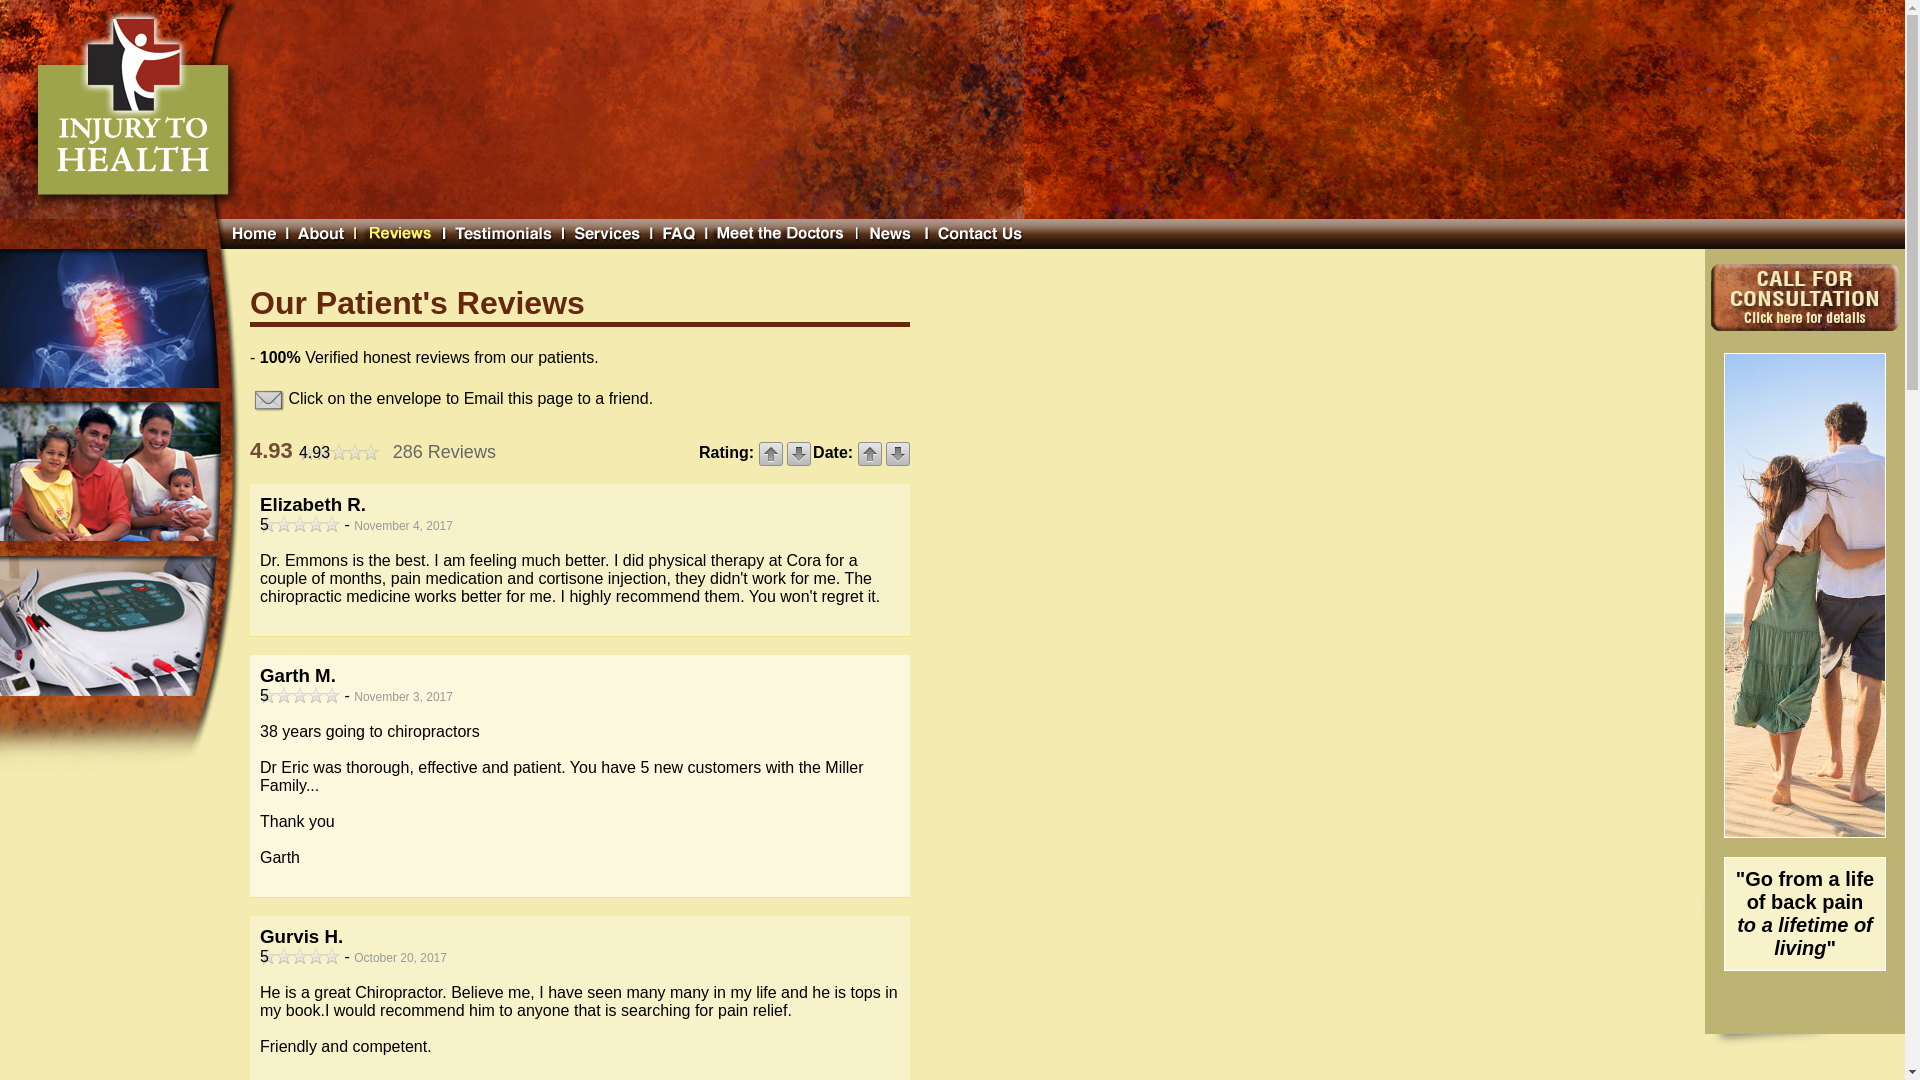 The image size is (1920, 1080). Describe the element at coordinates (798, 452) in the screenshot. I see `Descending` at that location.